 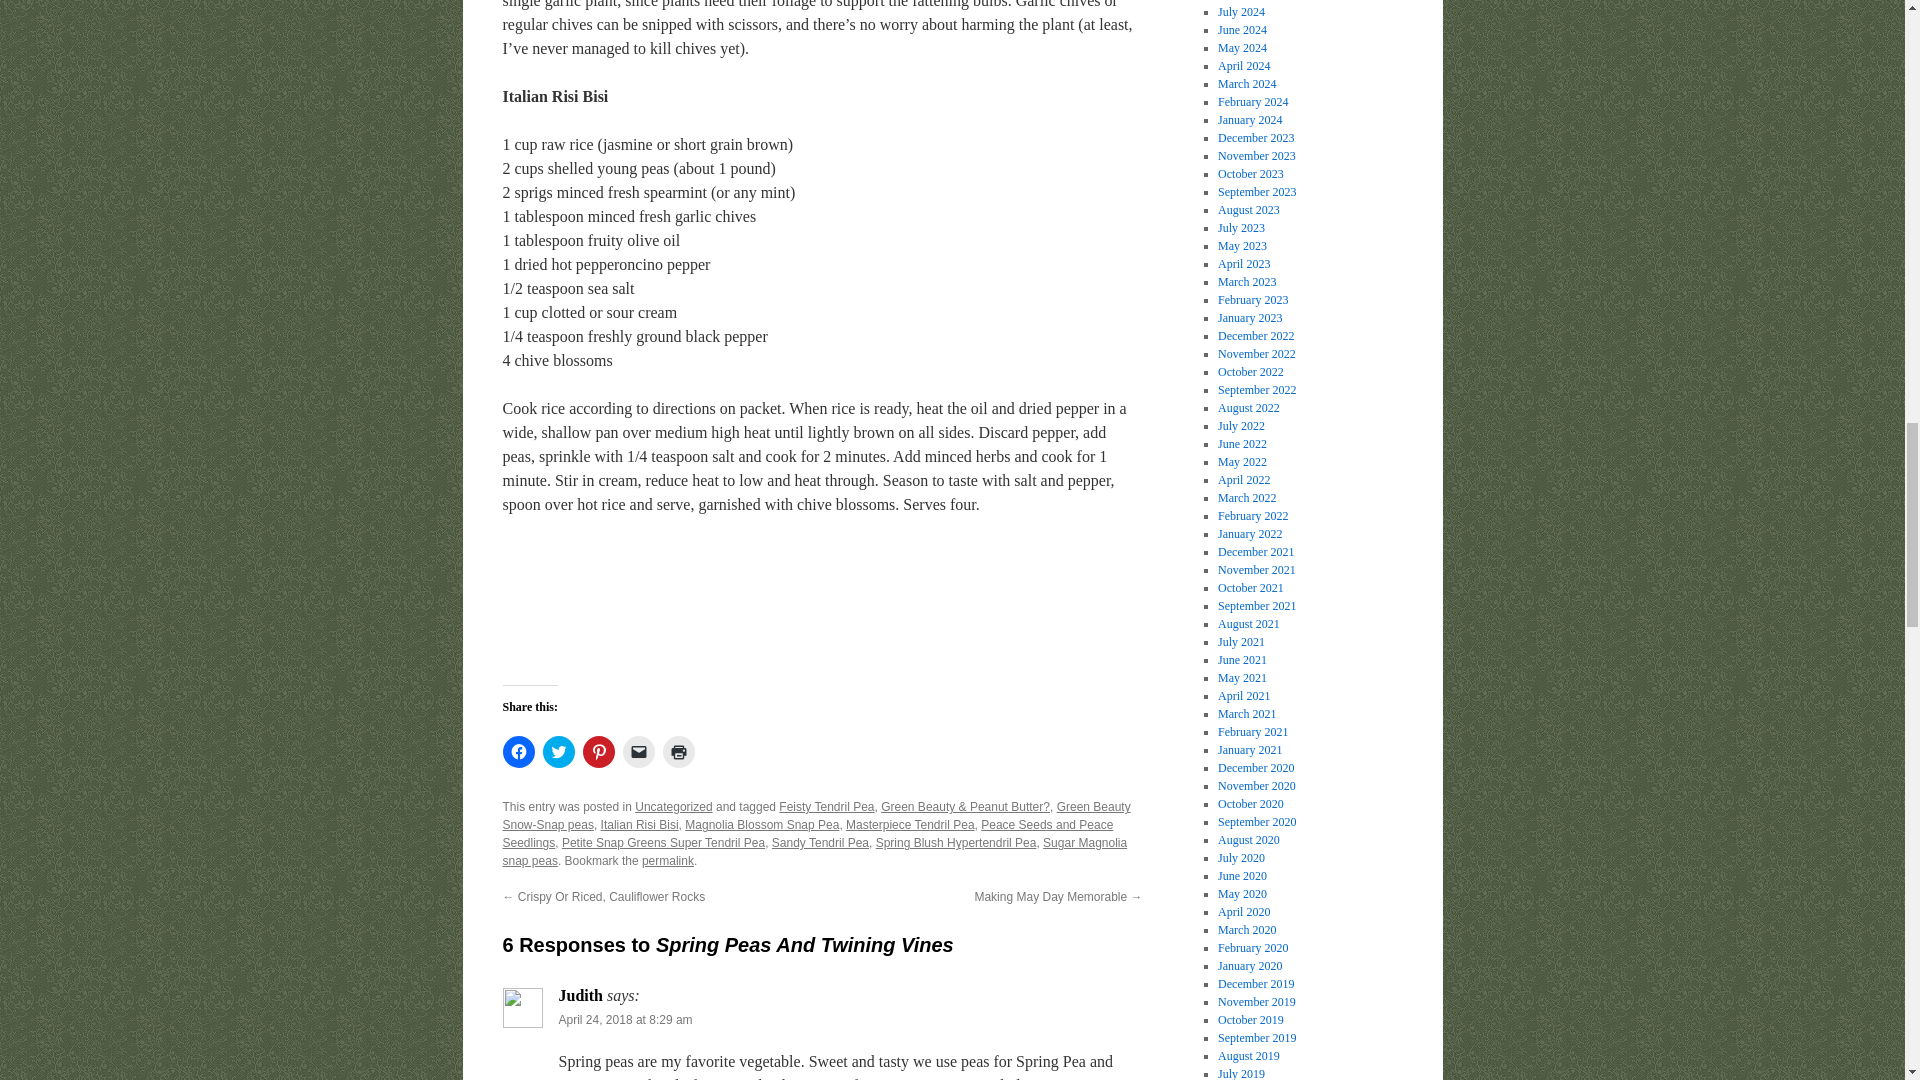 I want to click on Italian Risi Bisi, so click(x=640, y=824).